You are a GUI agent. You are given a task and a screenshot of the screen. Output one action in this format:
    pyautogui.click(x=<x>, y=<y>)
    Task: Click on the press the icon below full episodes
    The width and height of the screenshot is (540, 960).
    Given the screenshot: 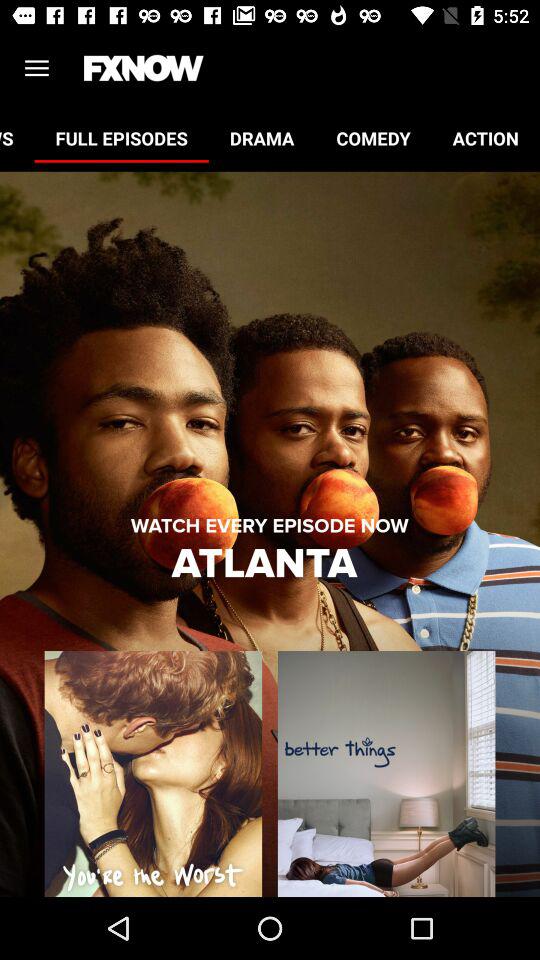 What is the action you would take?
    pyautogui.click(x=269, y=526)
    